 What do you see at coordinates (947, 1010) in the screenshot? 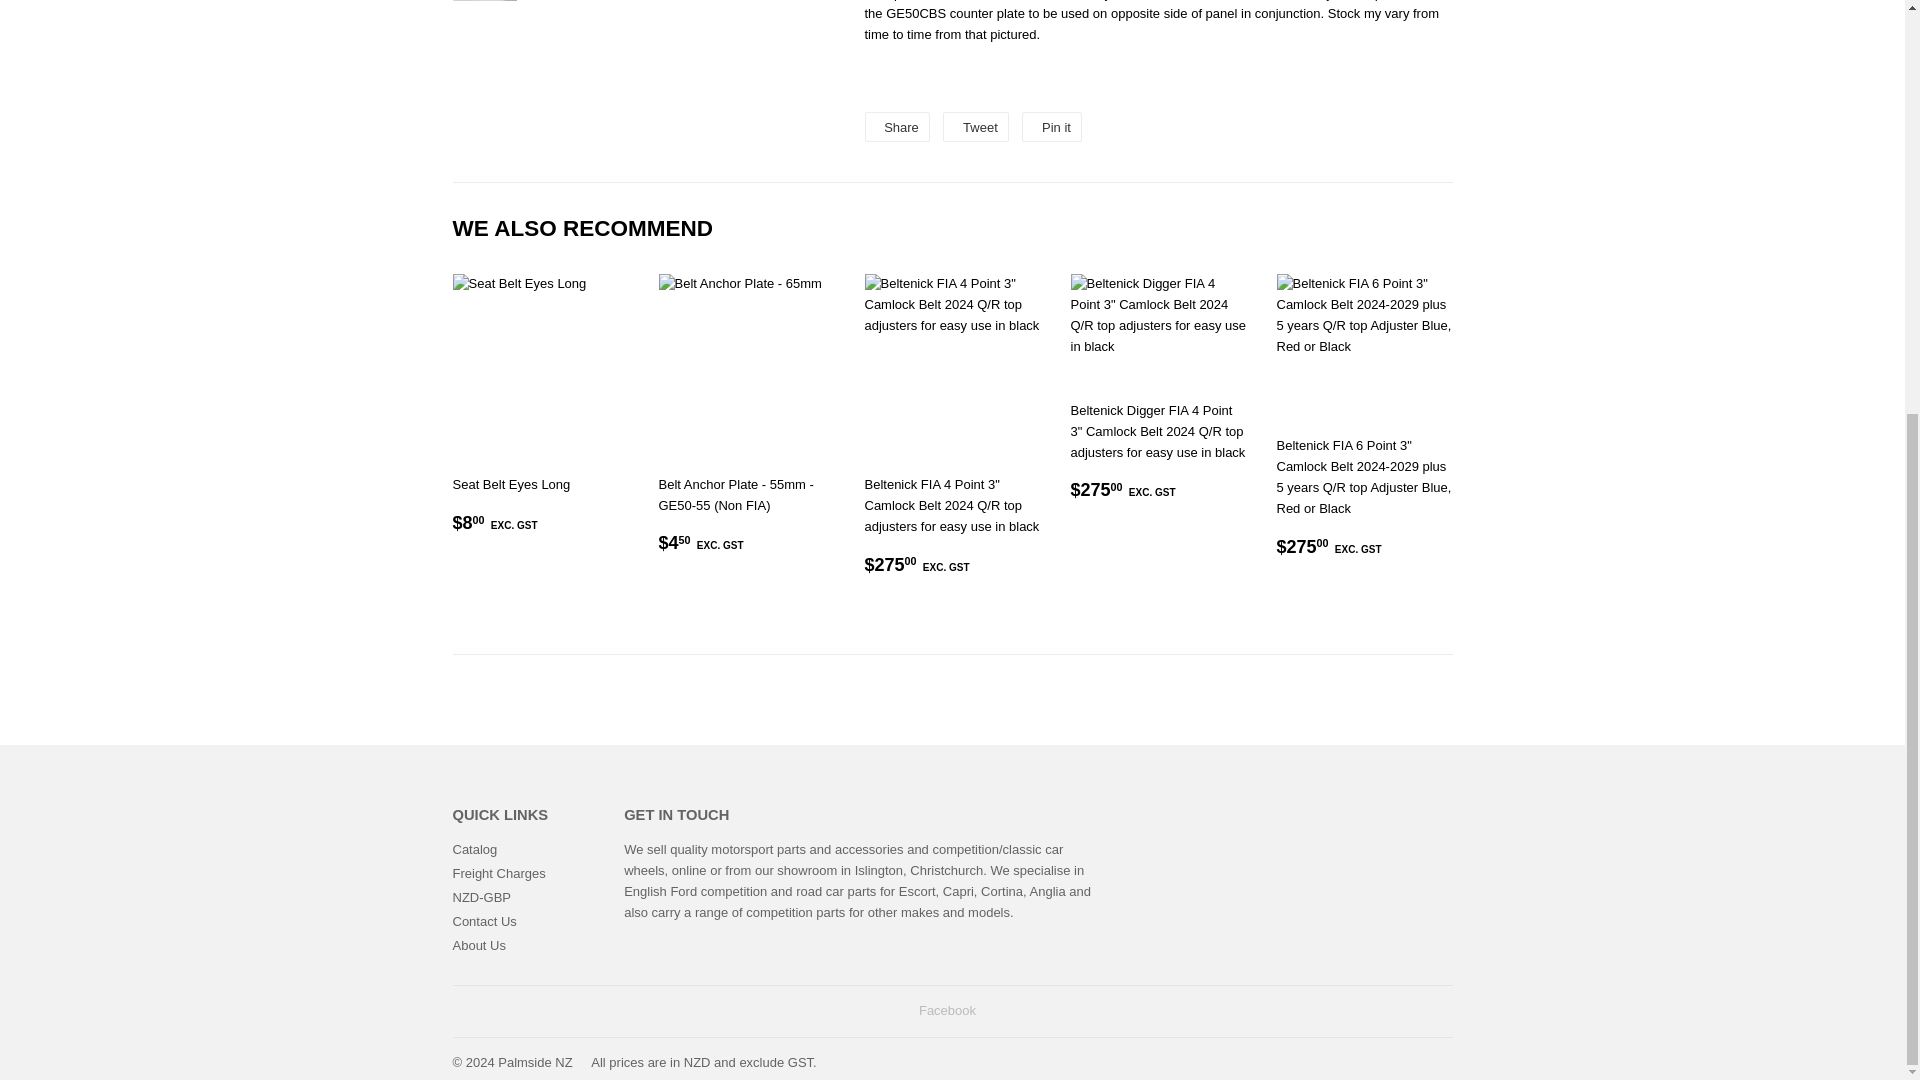
I see `Palmside NZ on Facebook` at bounding box center [947, 1010].